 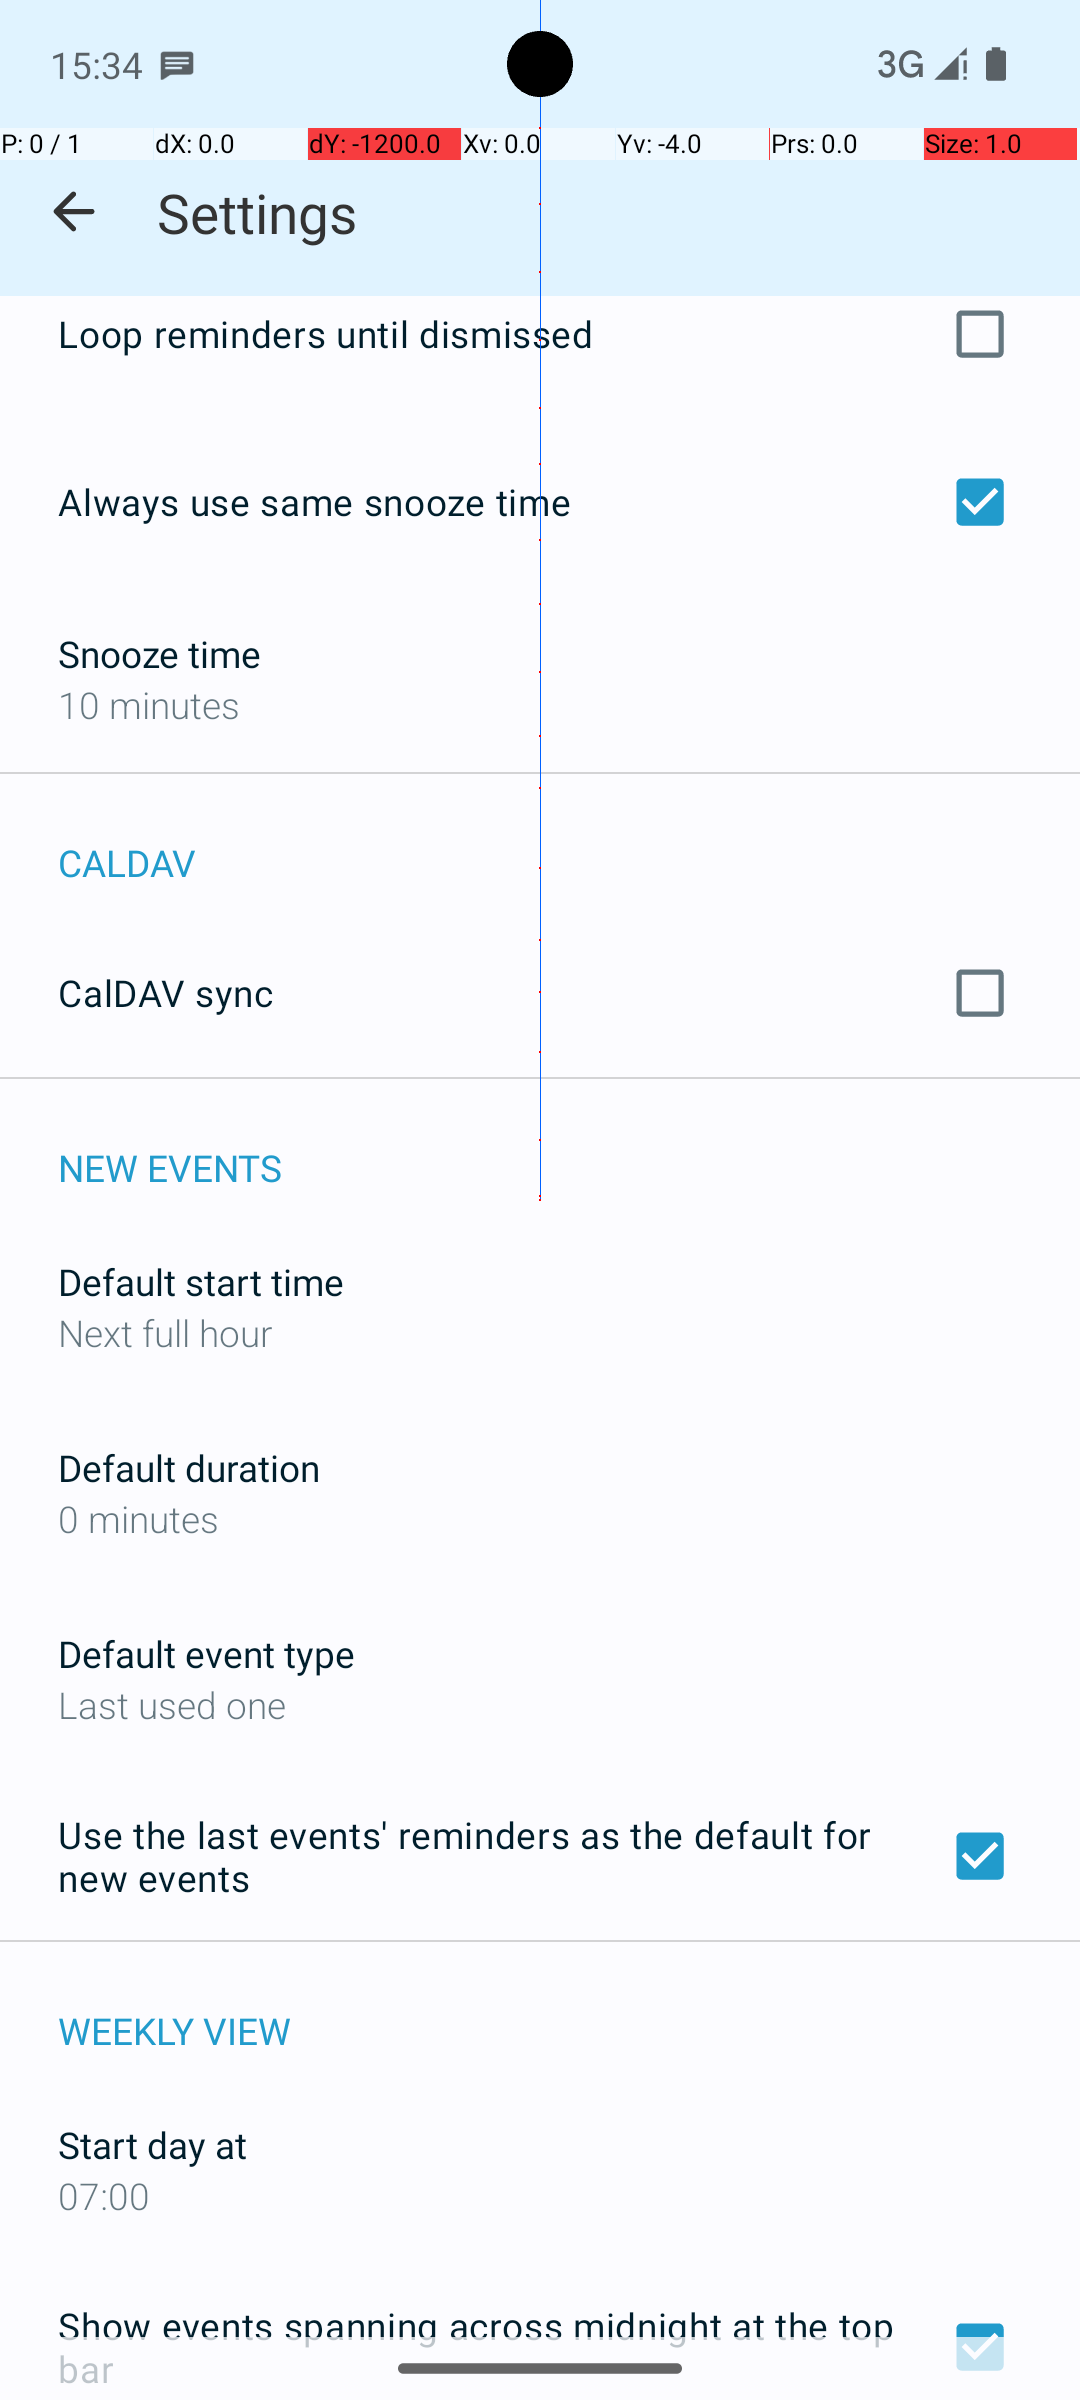 What do you see at coordinates (540, 993) in the screenshot?
I see `CalDAV sync` at bounding box center [540, 993].